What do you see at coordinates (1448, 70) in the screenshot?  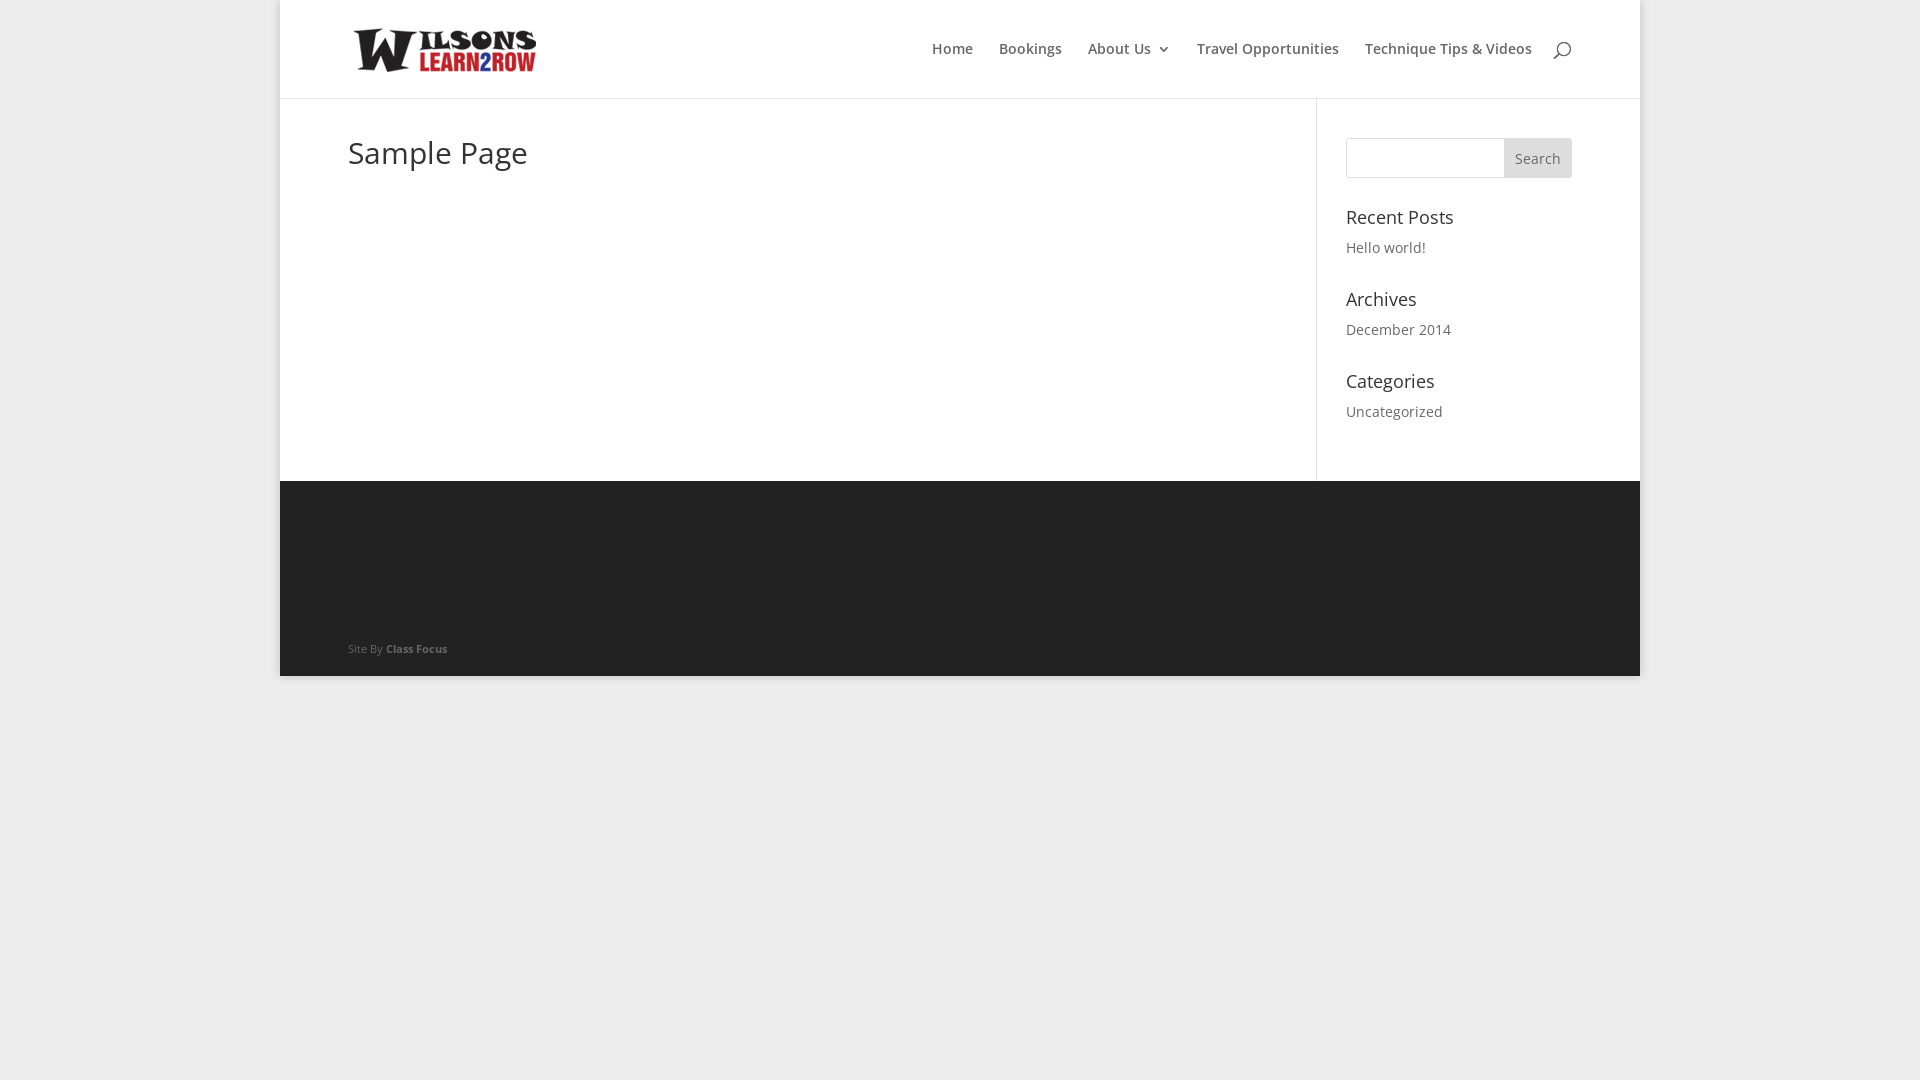 I see `Technique Tips & Videos` at bounding box center [1448, 70].